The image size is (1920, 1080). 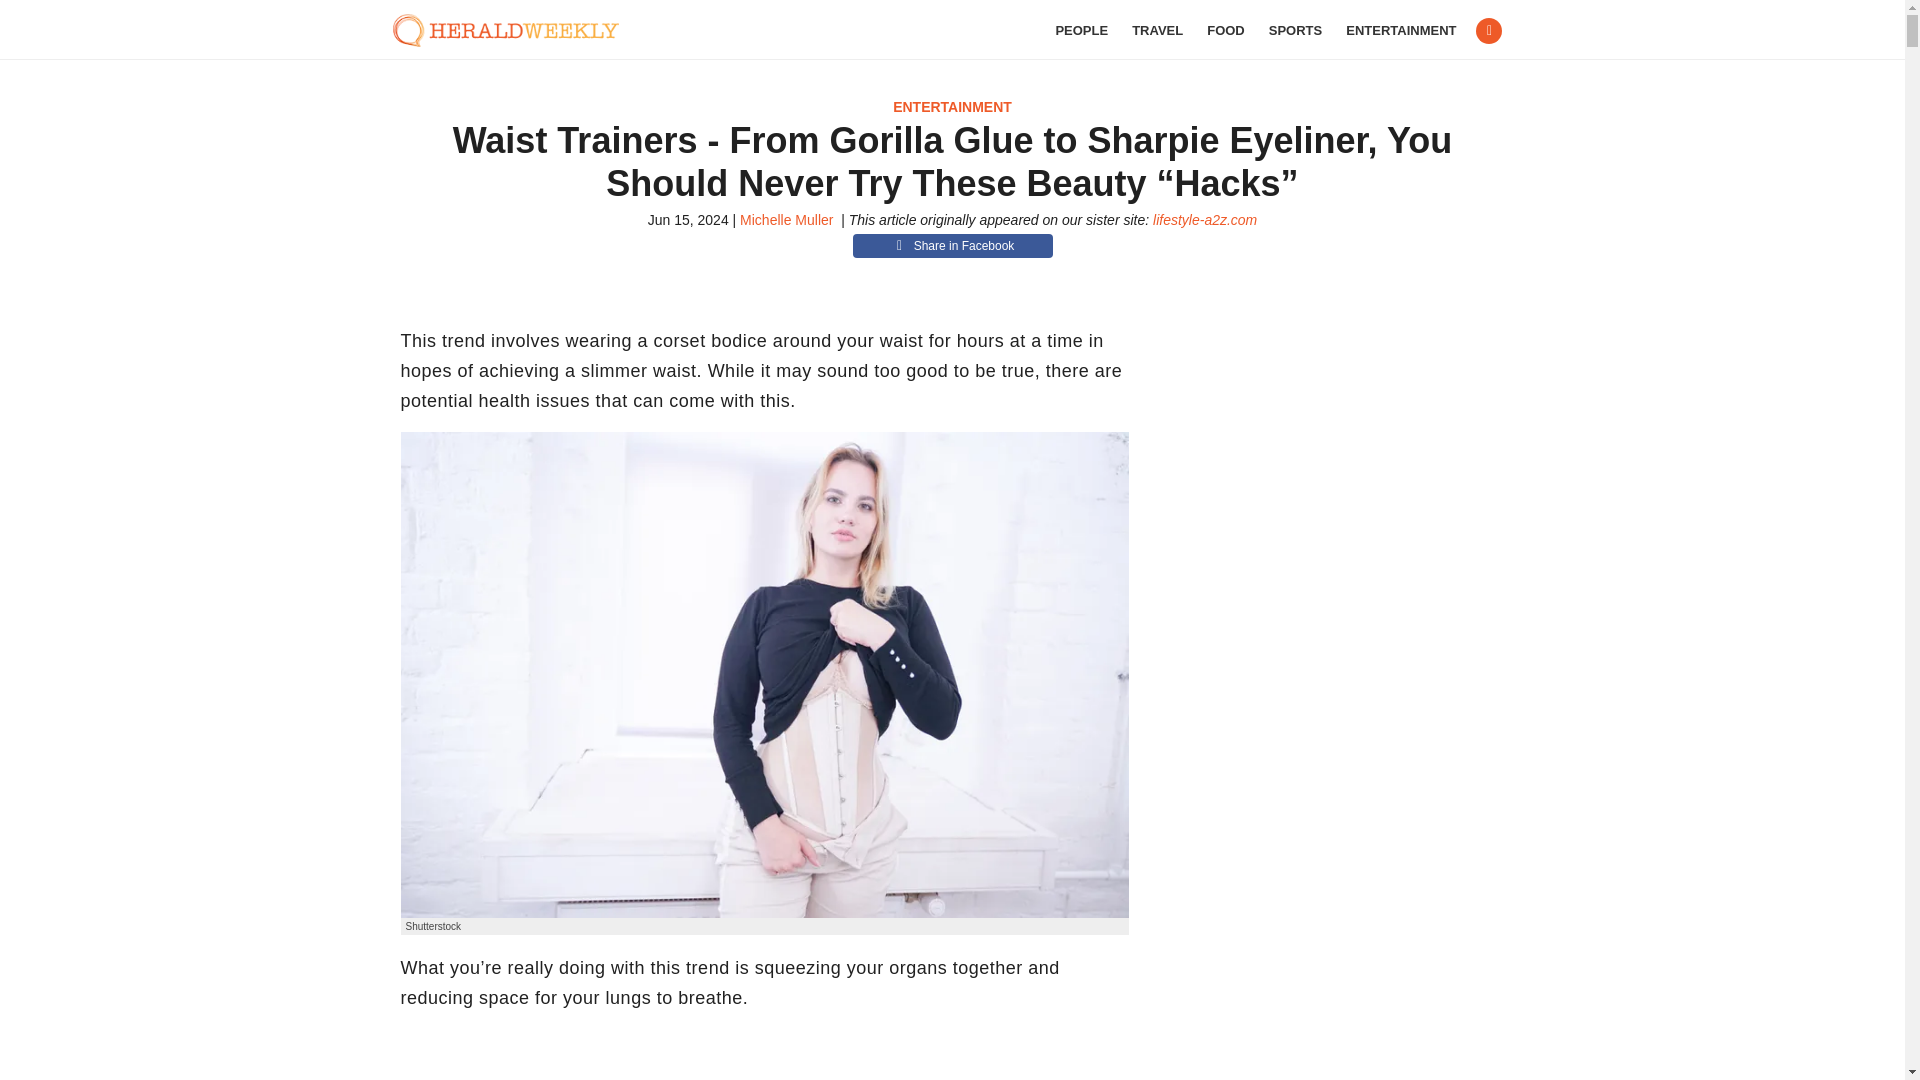 I want to click on ENTERTAINMENT, so click(x=1400, y=30).